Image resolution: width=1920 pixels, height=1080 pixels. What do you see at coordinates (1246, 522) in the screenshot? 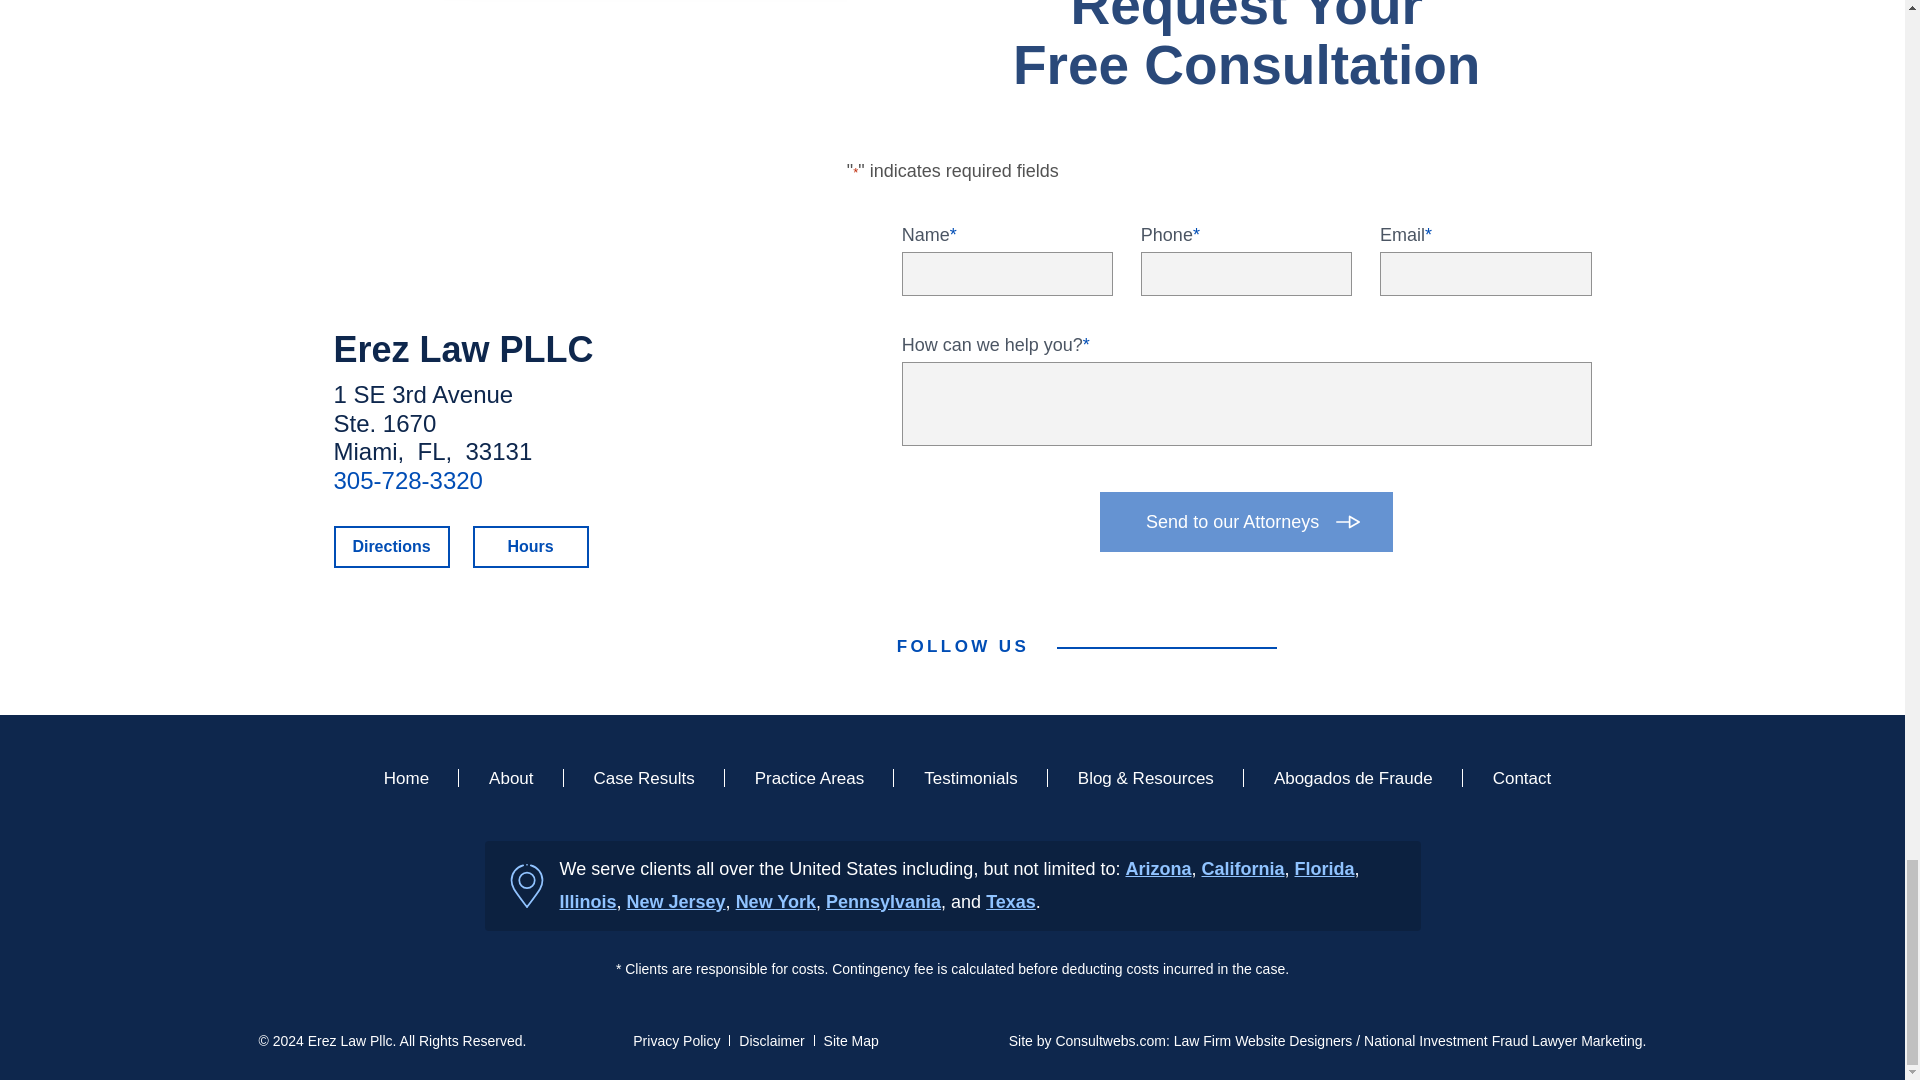
I see `Send to our Attorneys` at bounding box center [1246, 522].